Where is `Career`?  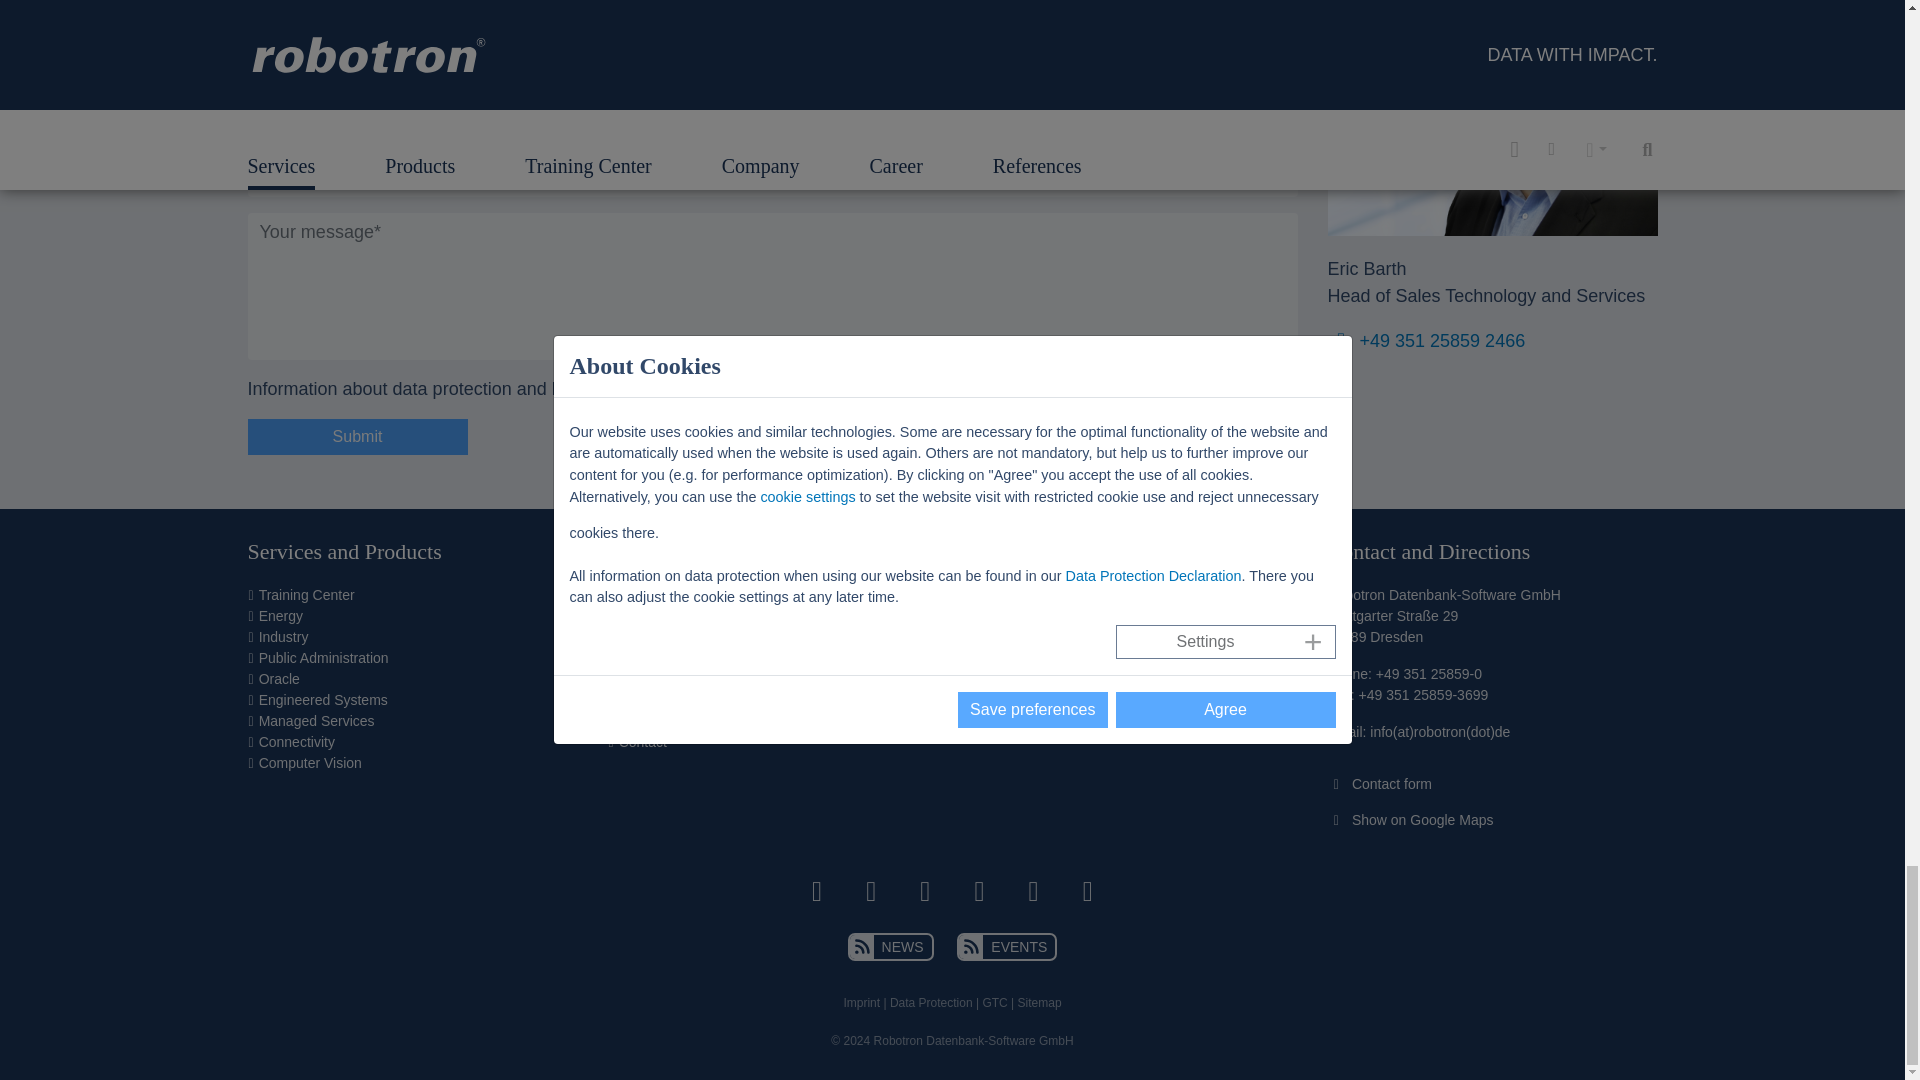
Career is located at coordinates (640, 636).